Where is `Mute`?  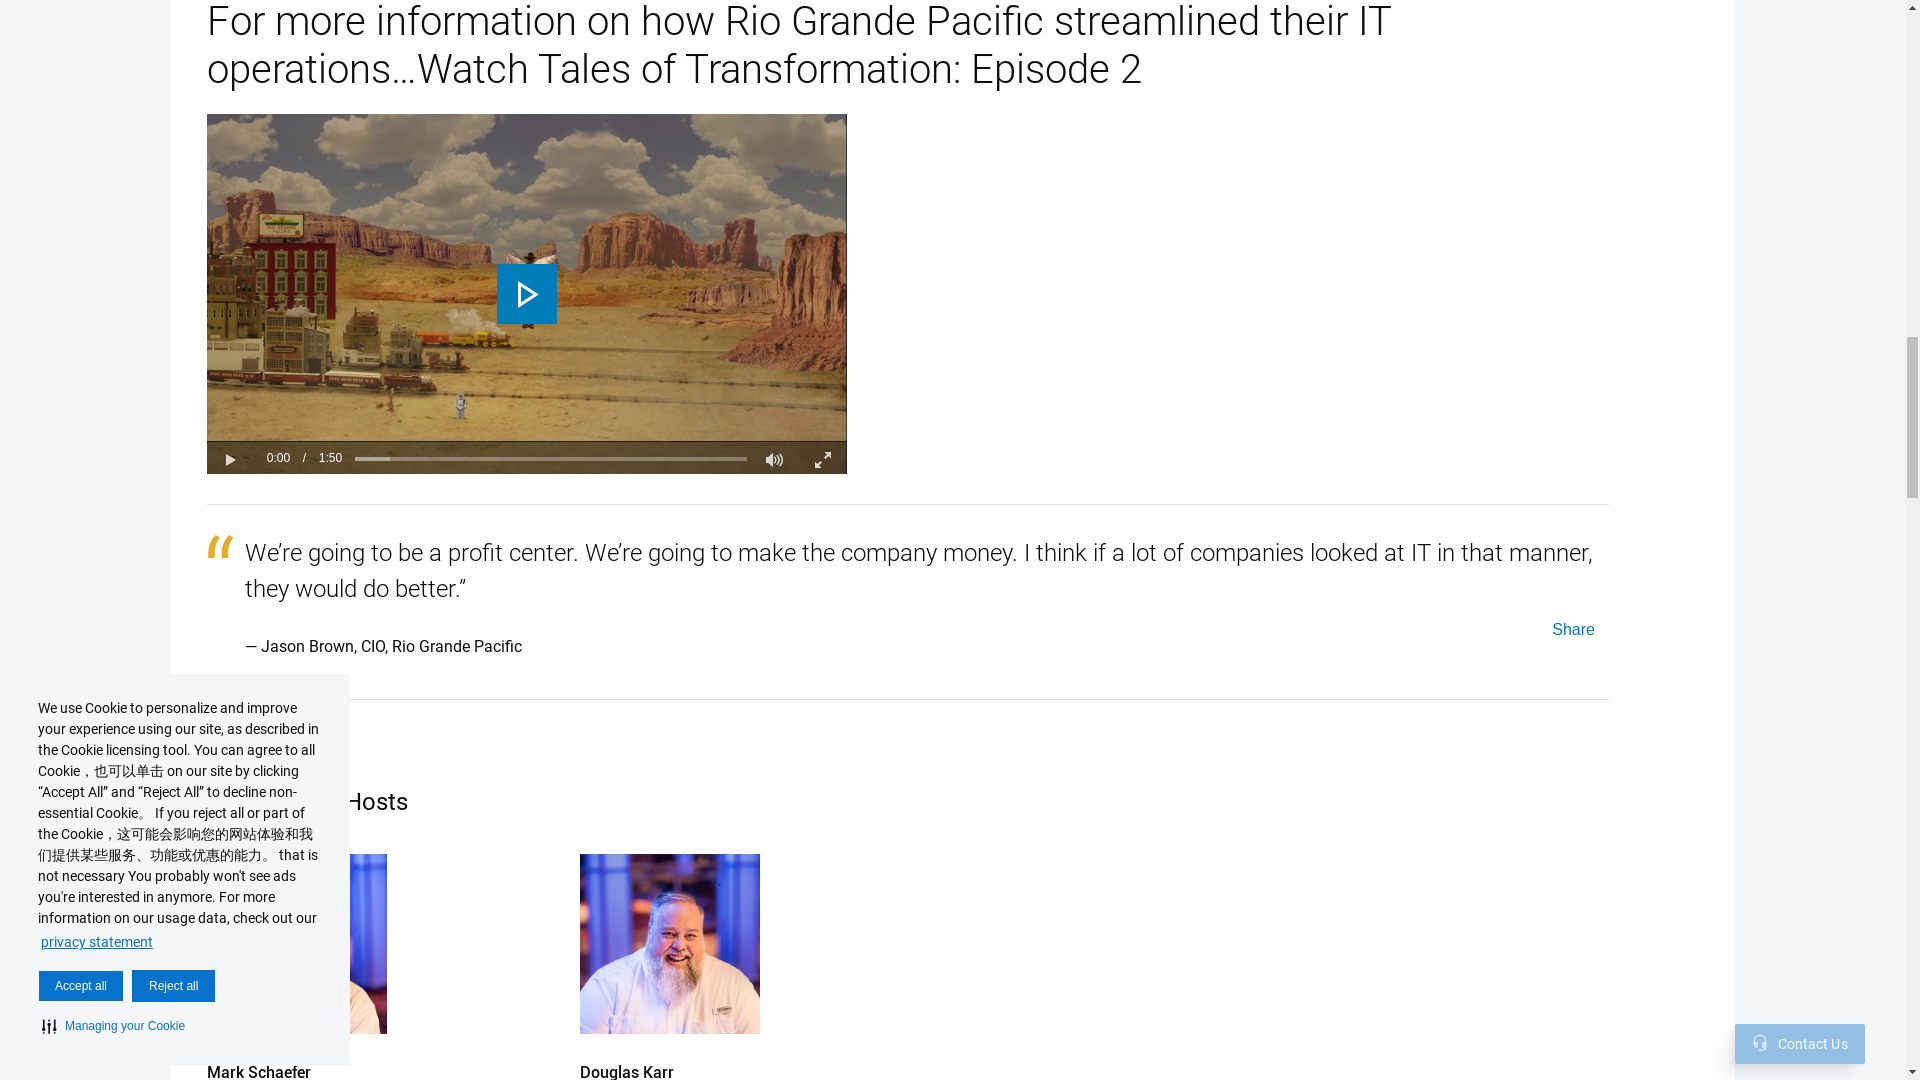 Mute is located at coordinates (774, 458).